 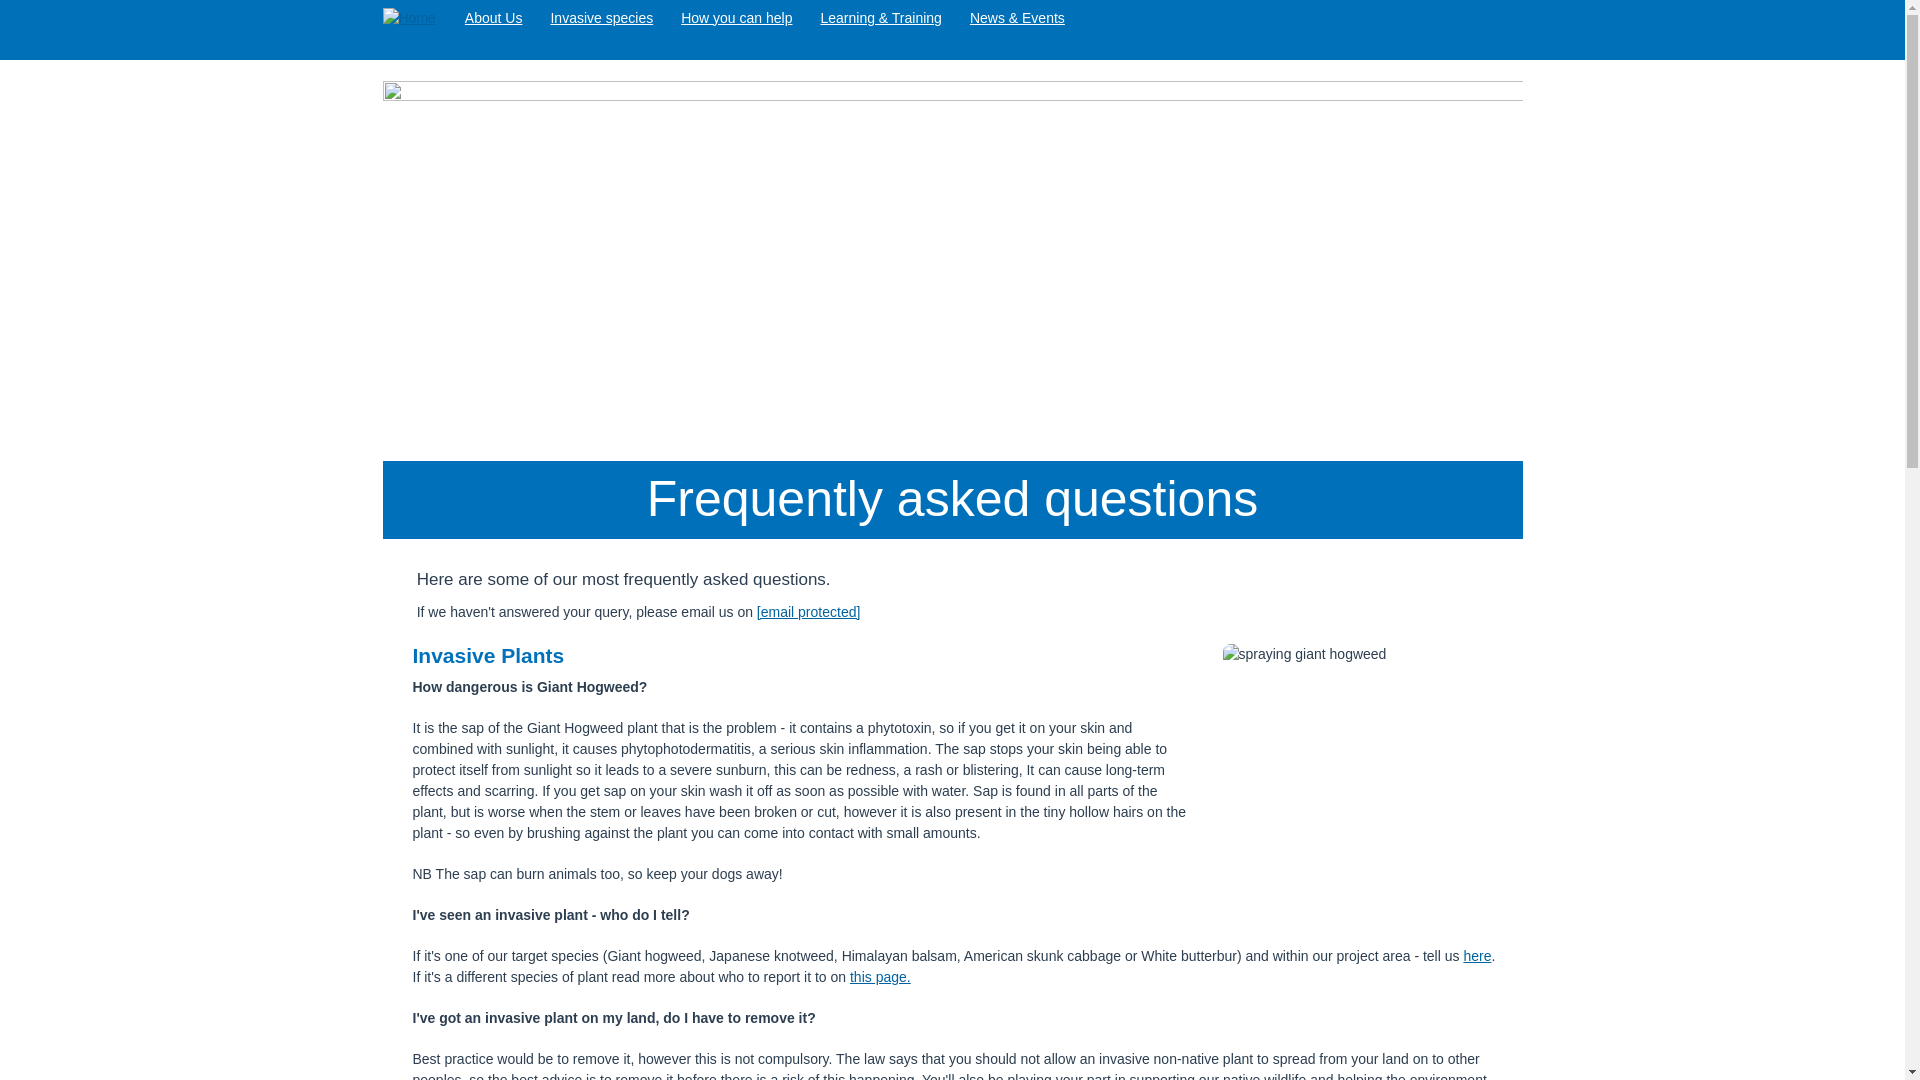 I want to click on About Us, so click(x=494, y=17).